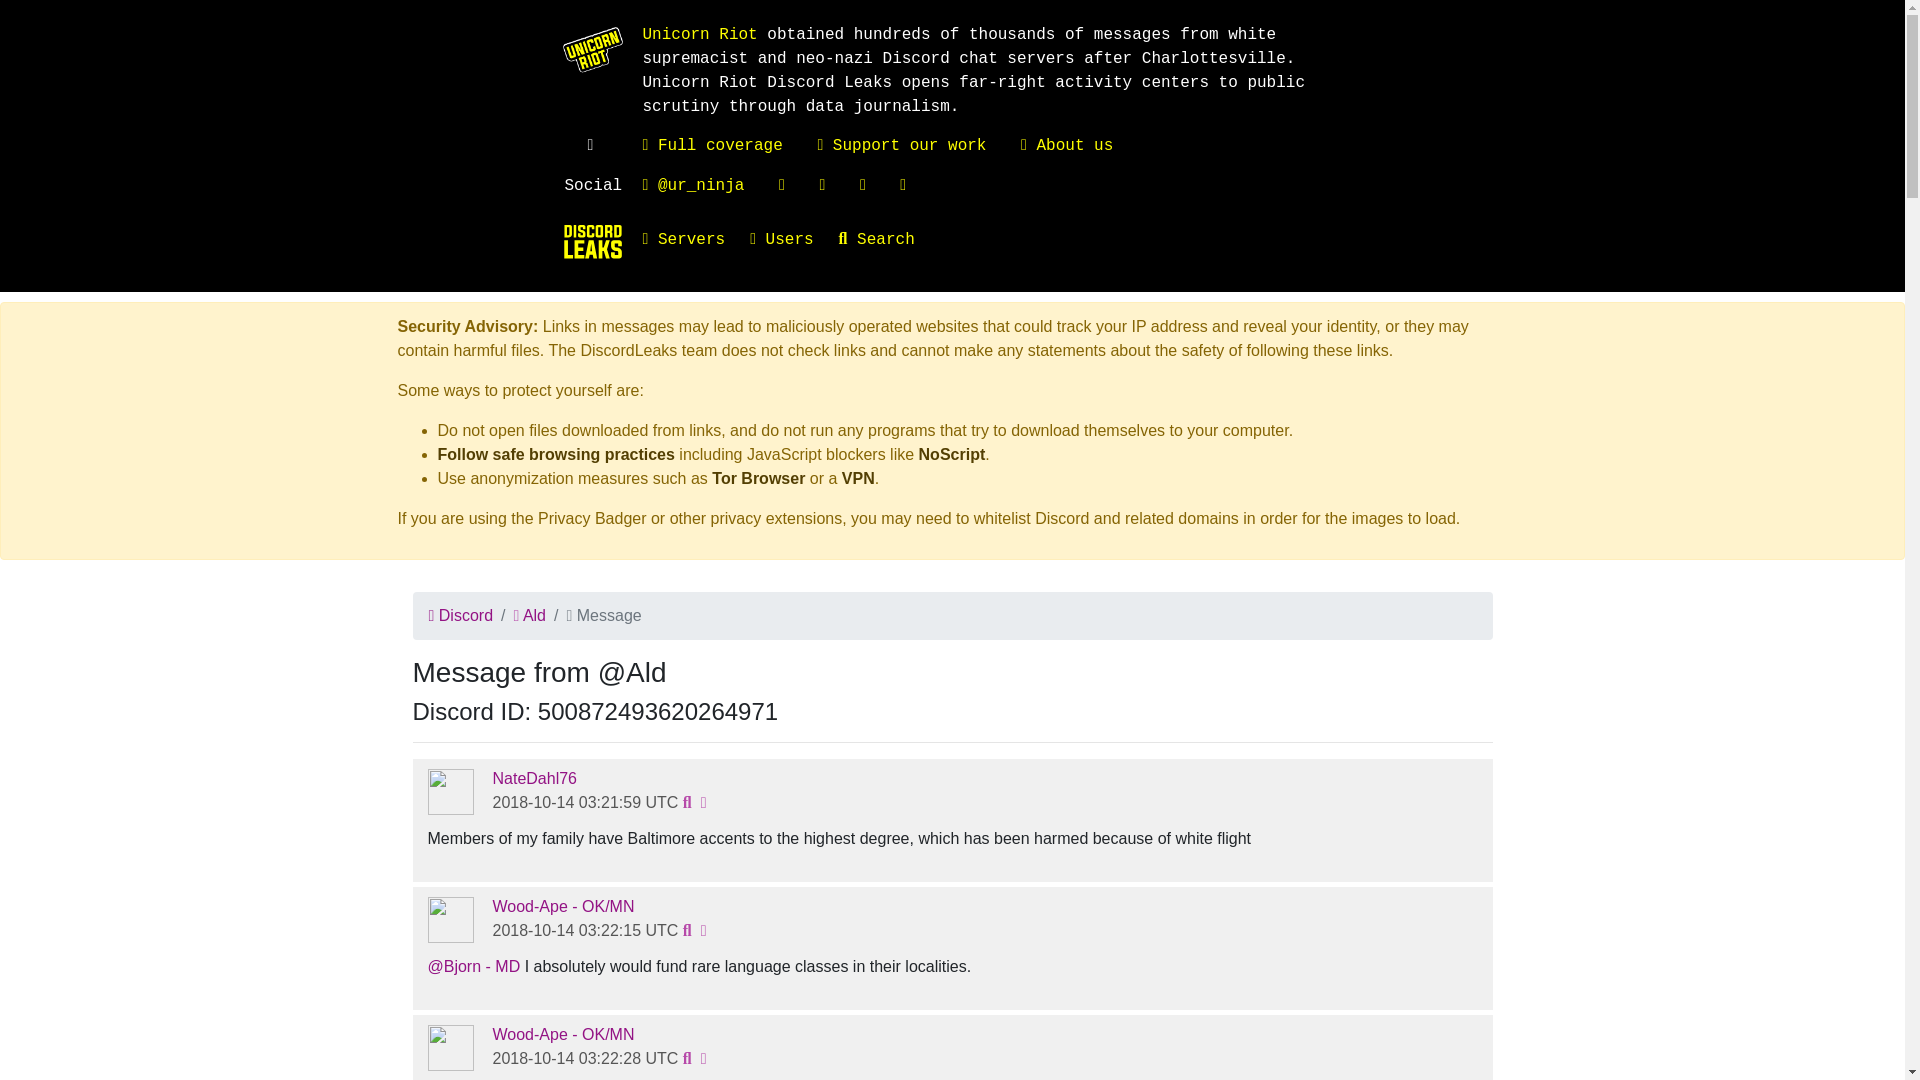 Image resolution: width=1920 pixels, height=1080 pixels. Describe the element at coordinates (698, 34) in the screenshot. I see `Unicorn Riot` at that location.